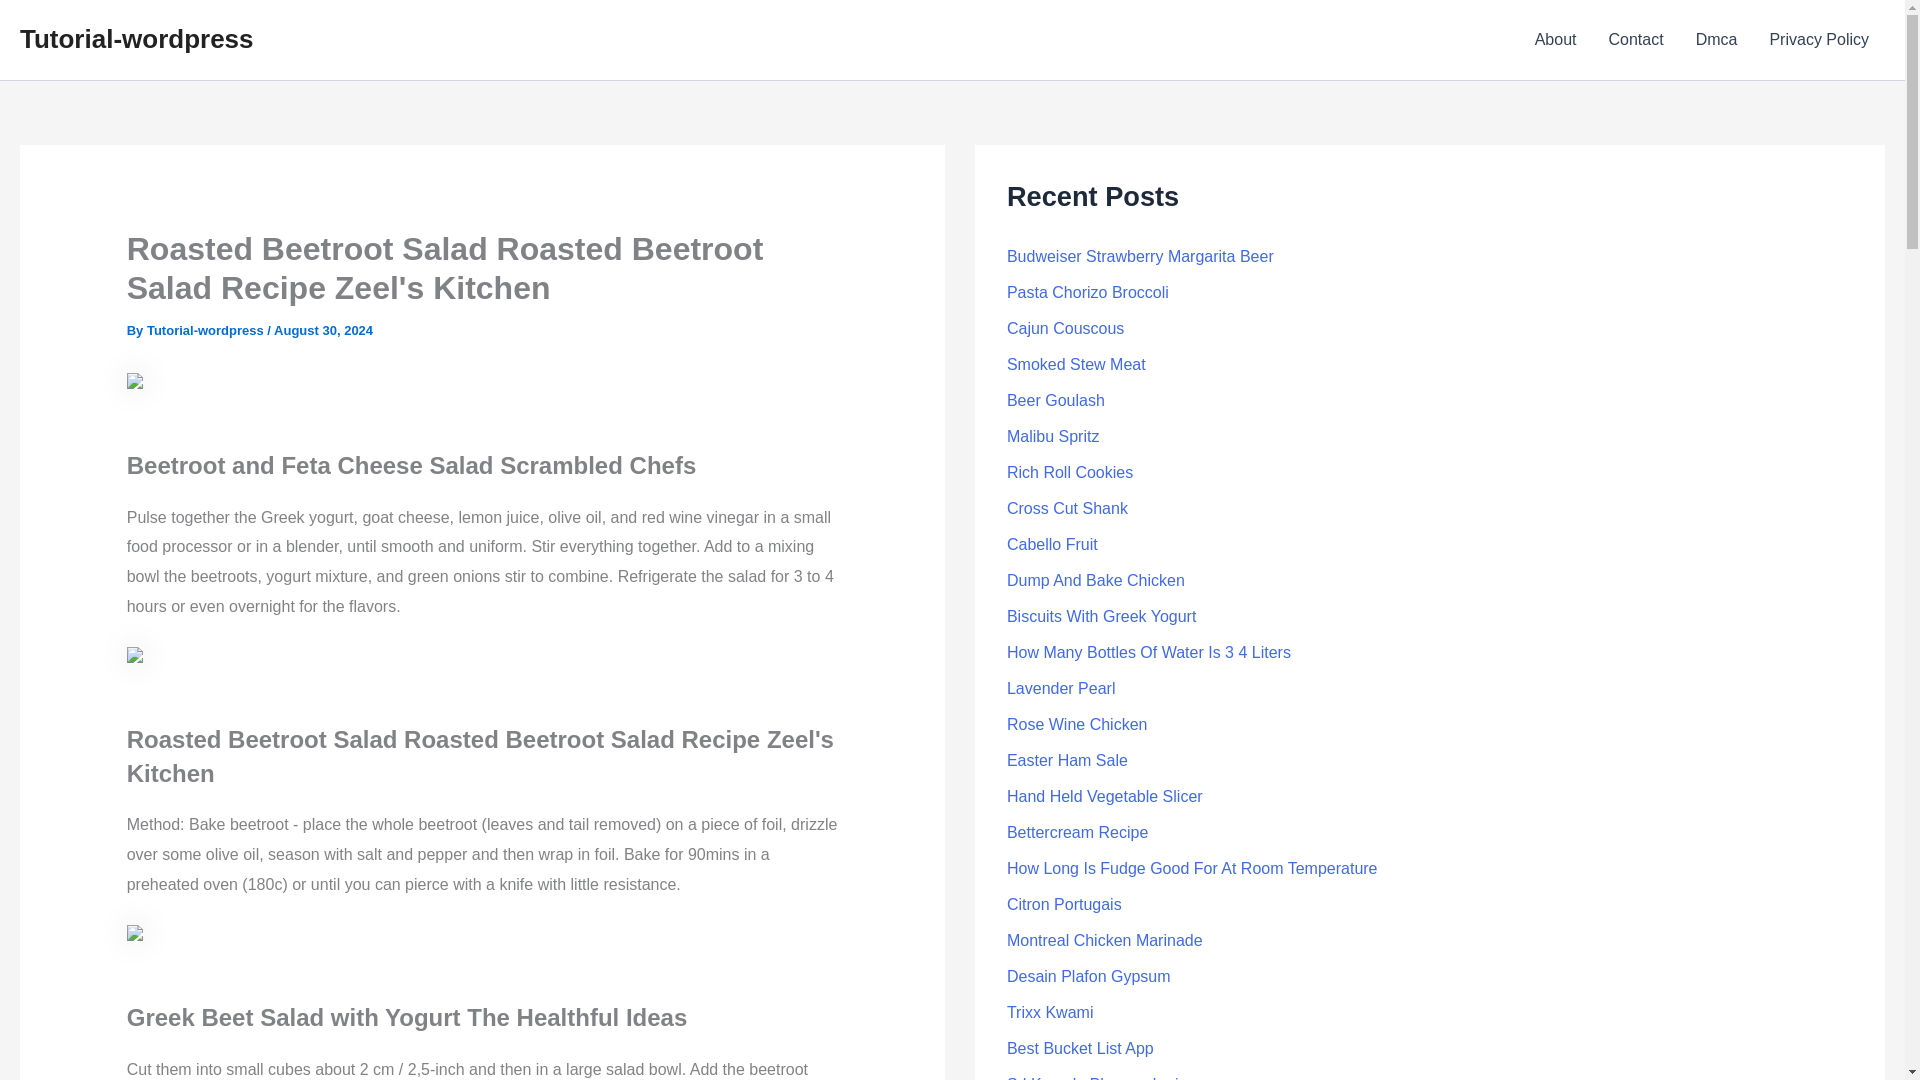  Describe the element at coordinates (1067, 508) in the screenshot. I see `Cross Cut Shank` at that location.